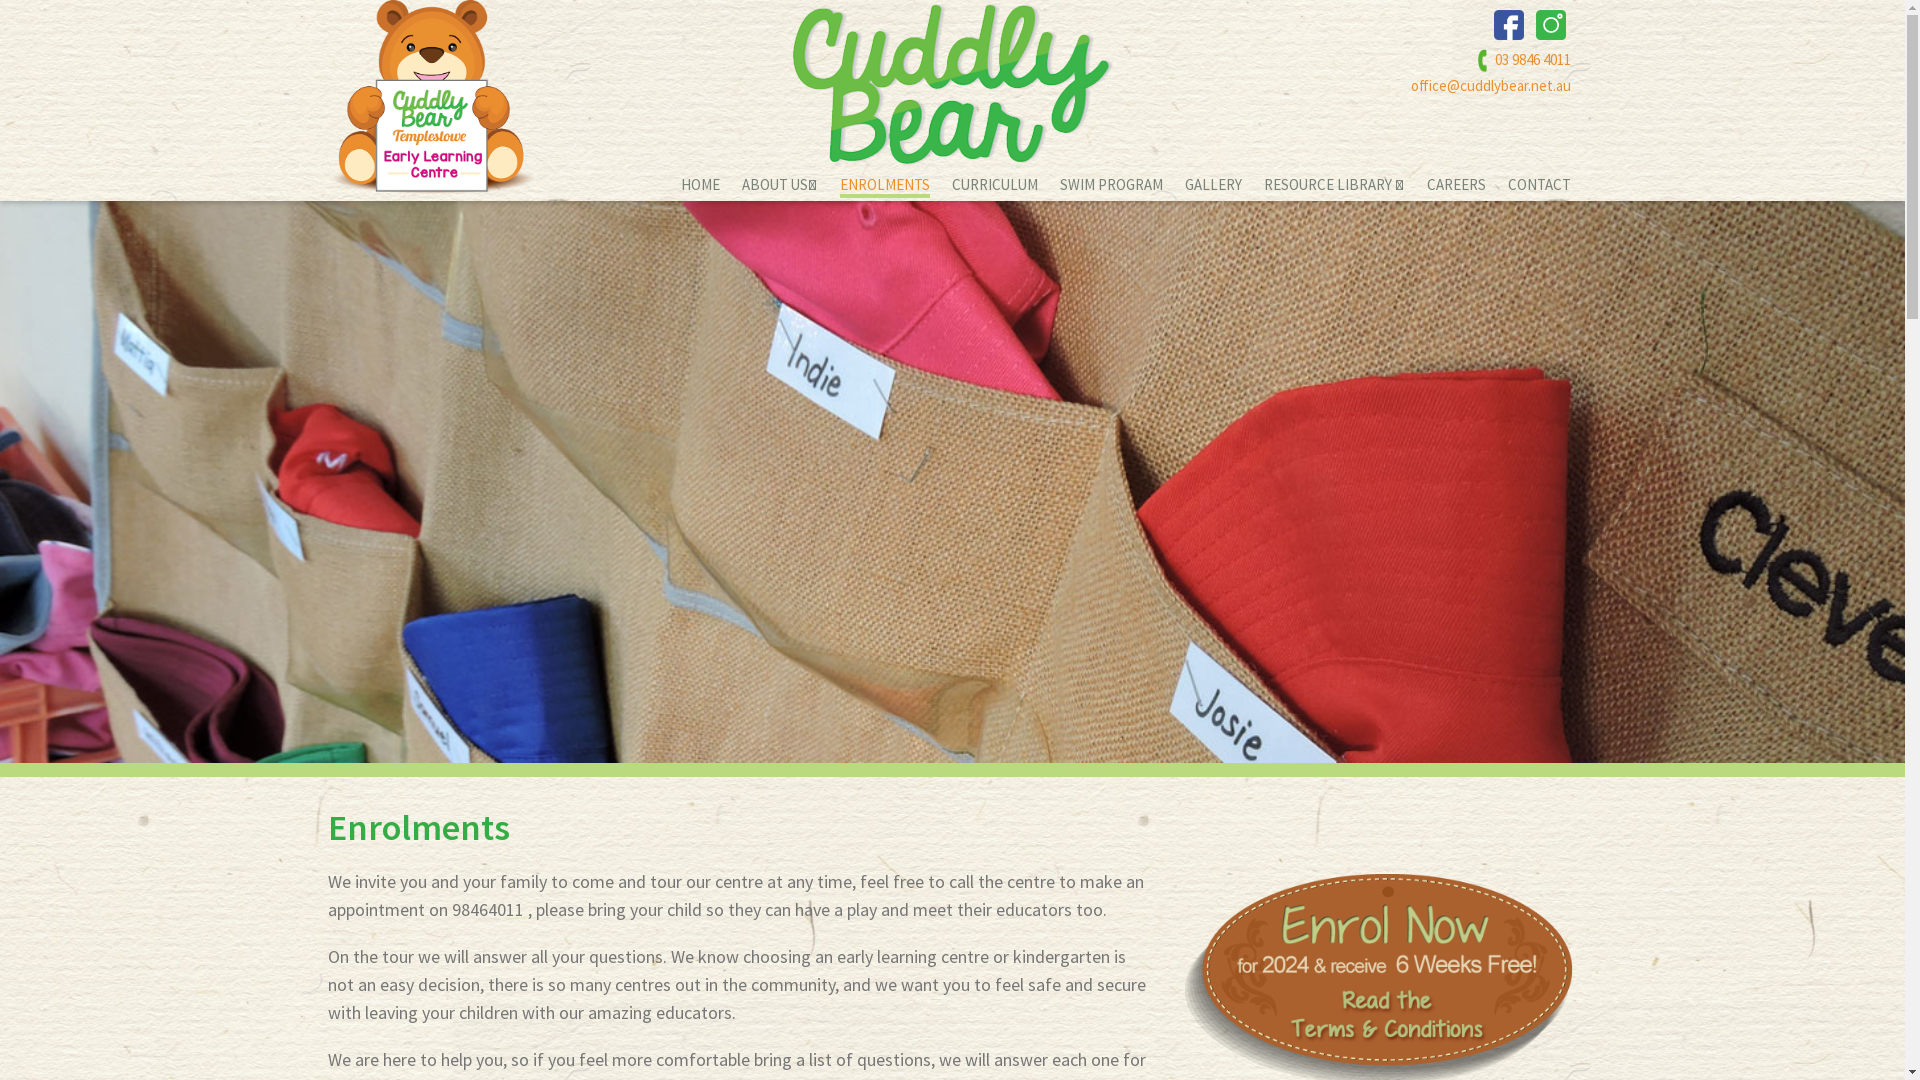 This screenshot has height=1080, width=1920. I want to click on 03 9846 4011, so click(1524, 60).